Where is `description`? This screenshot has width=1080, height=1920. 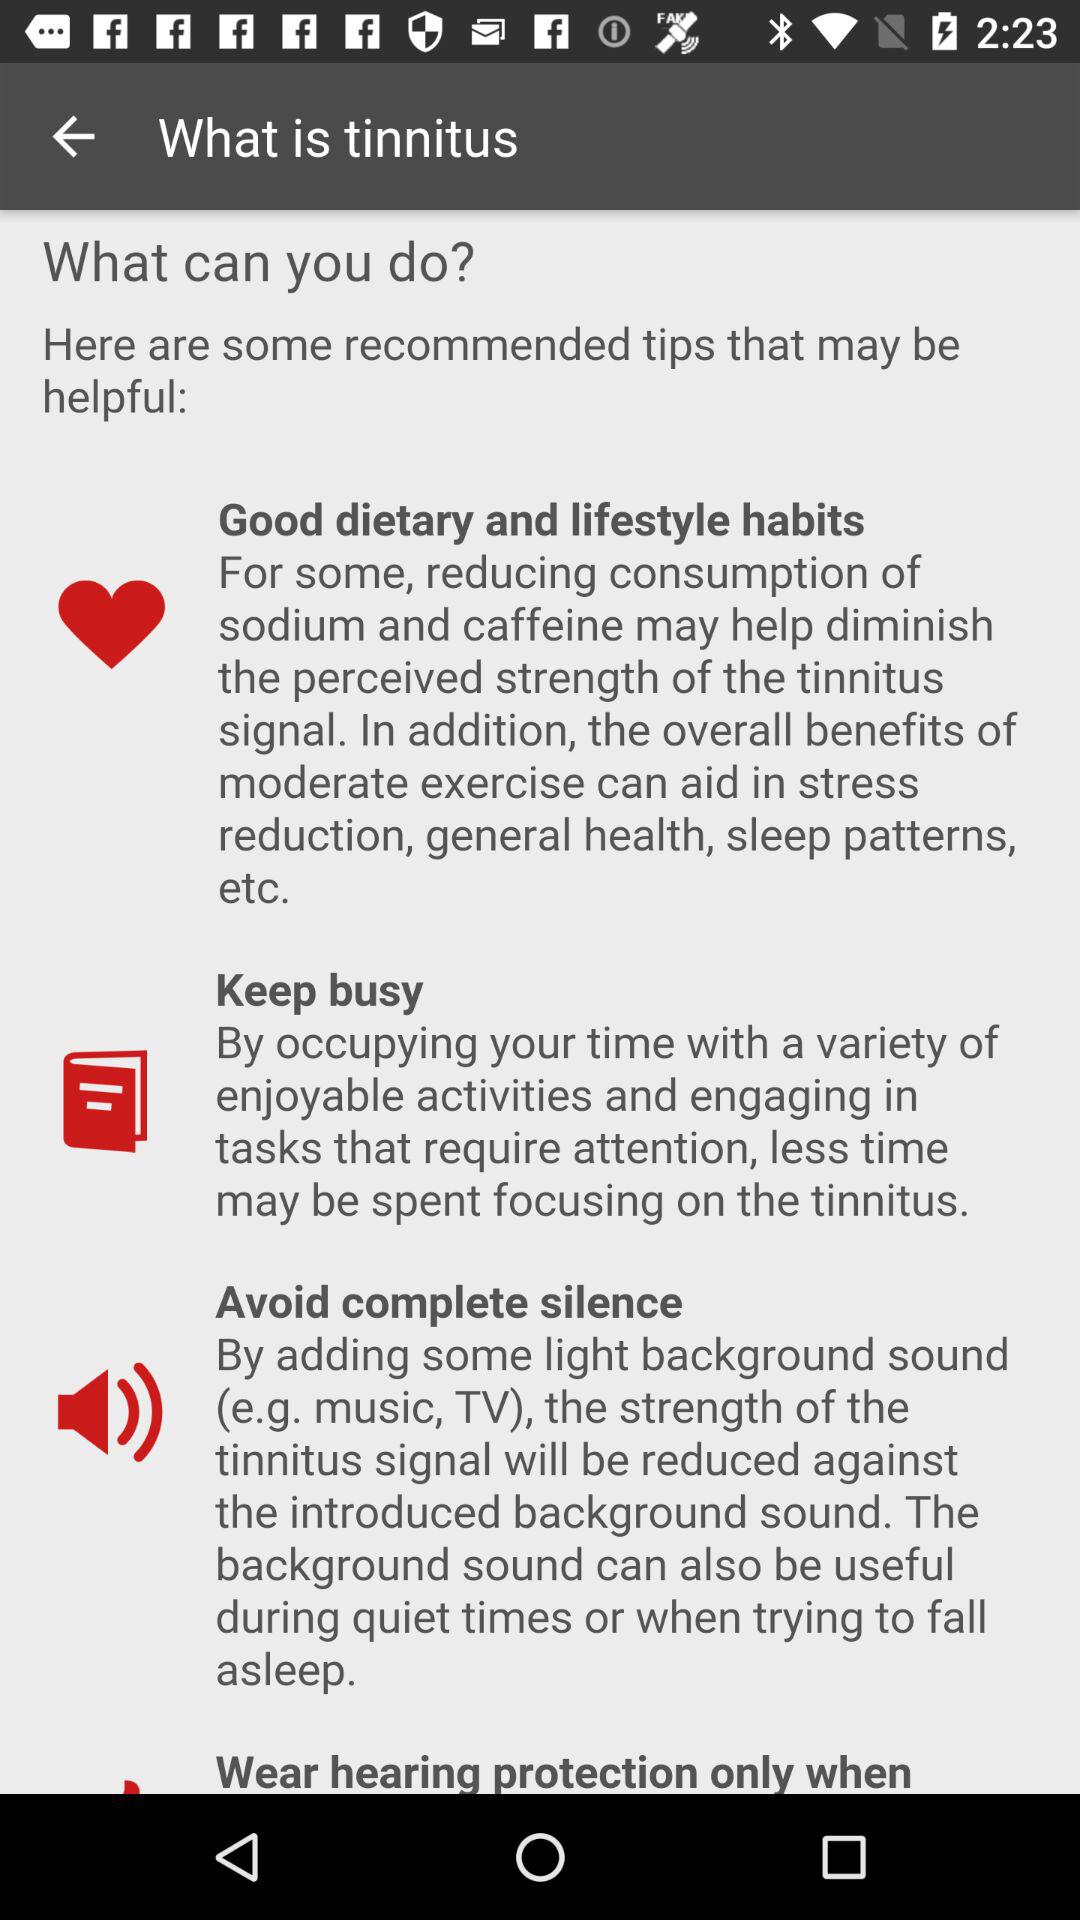 description is located at coordinates (540, 1002).